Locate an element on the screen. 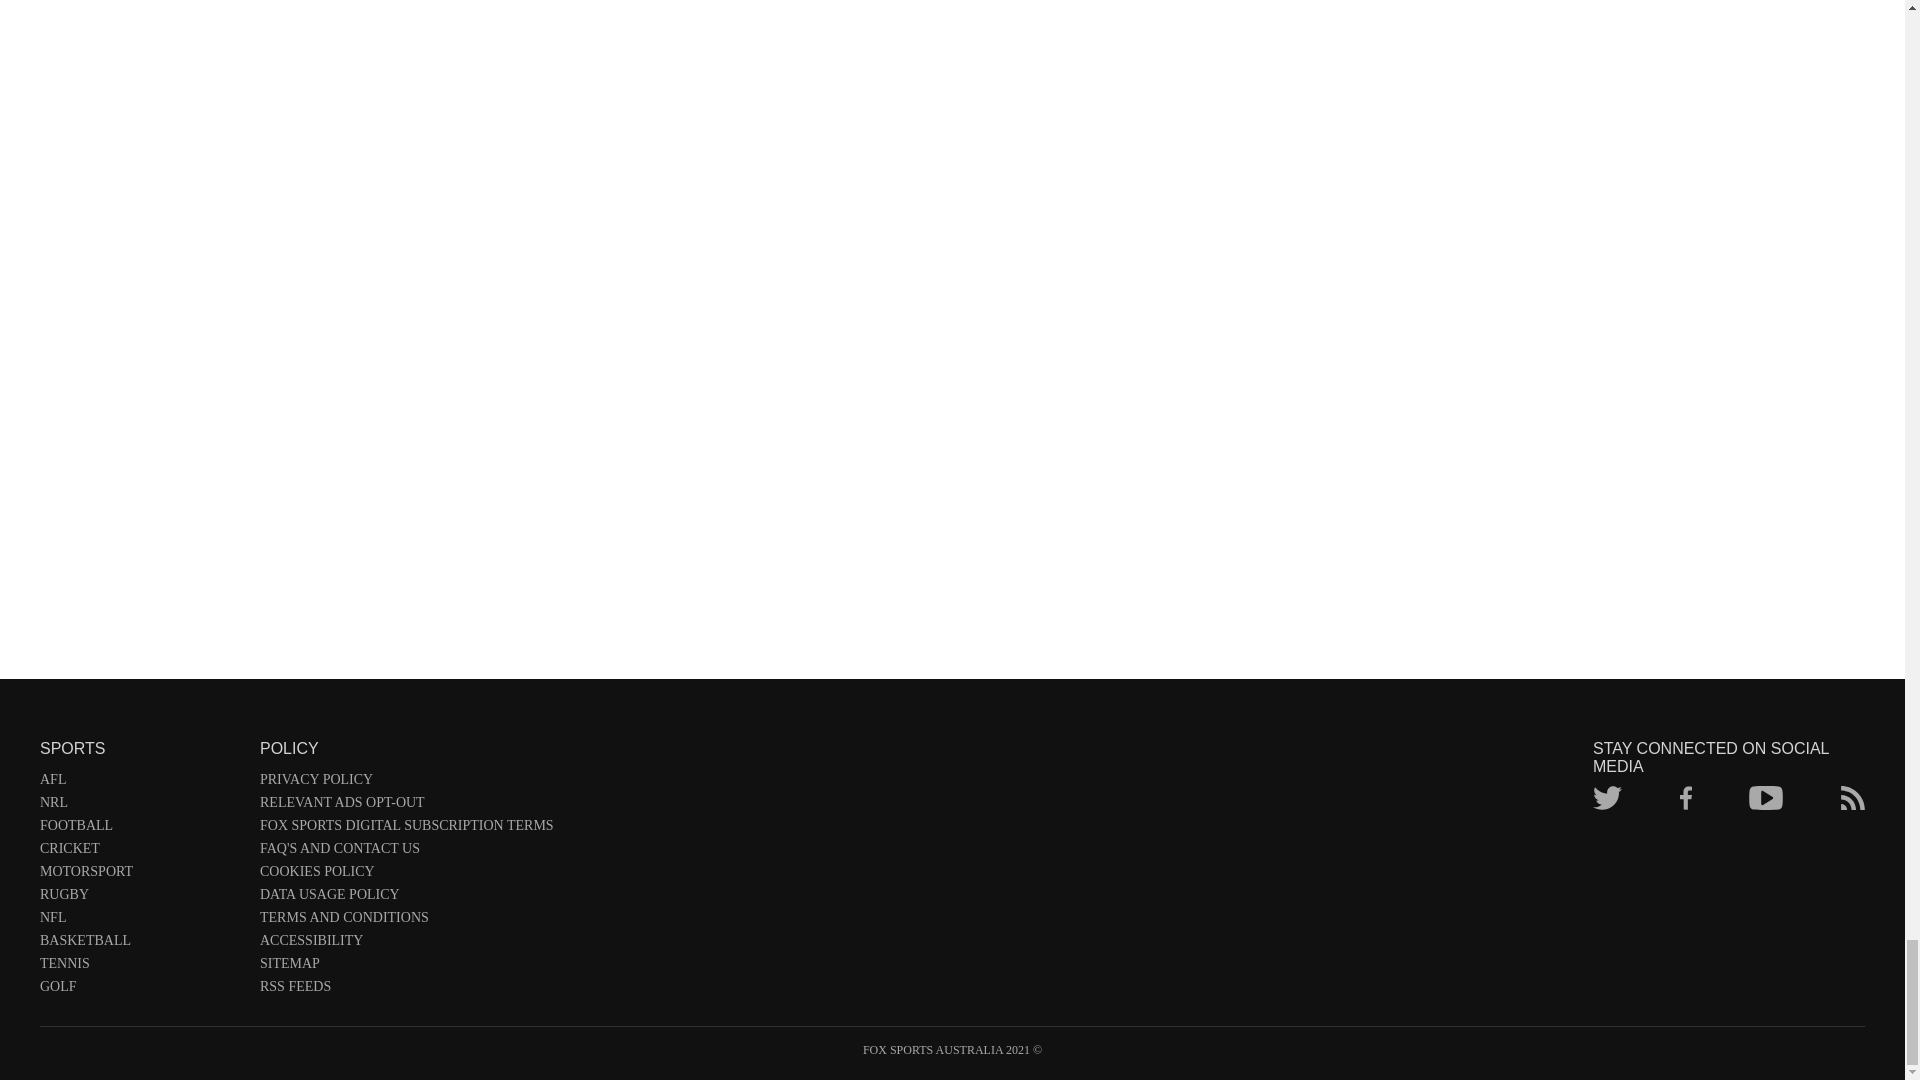  ACCESSIBILITY is located at coordinates (406, 944).